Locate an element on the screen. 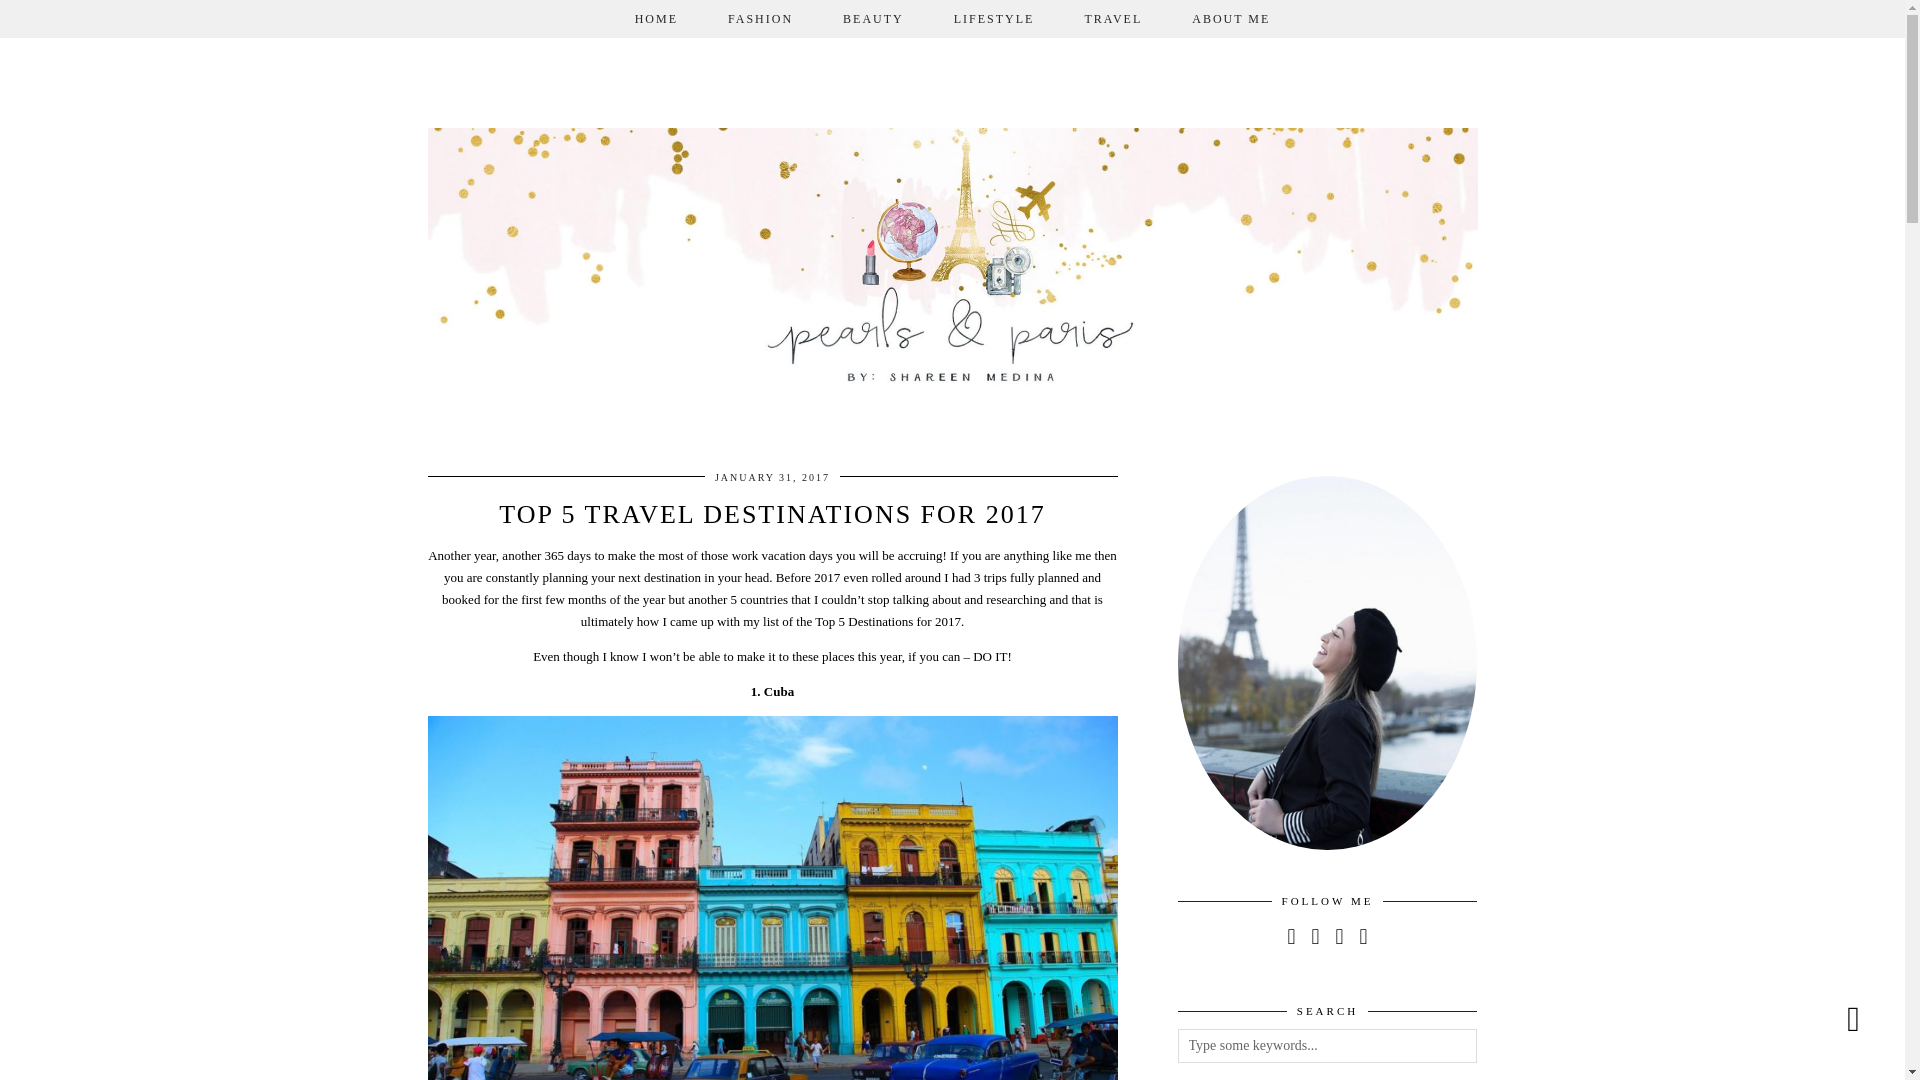 This screenshot has height=1080, width=1920. FASHION is located at coordinates (760, 18).